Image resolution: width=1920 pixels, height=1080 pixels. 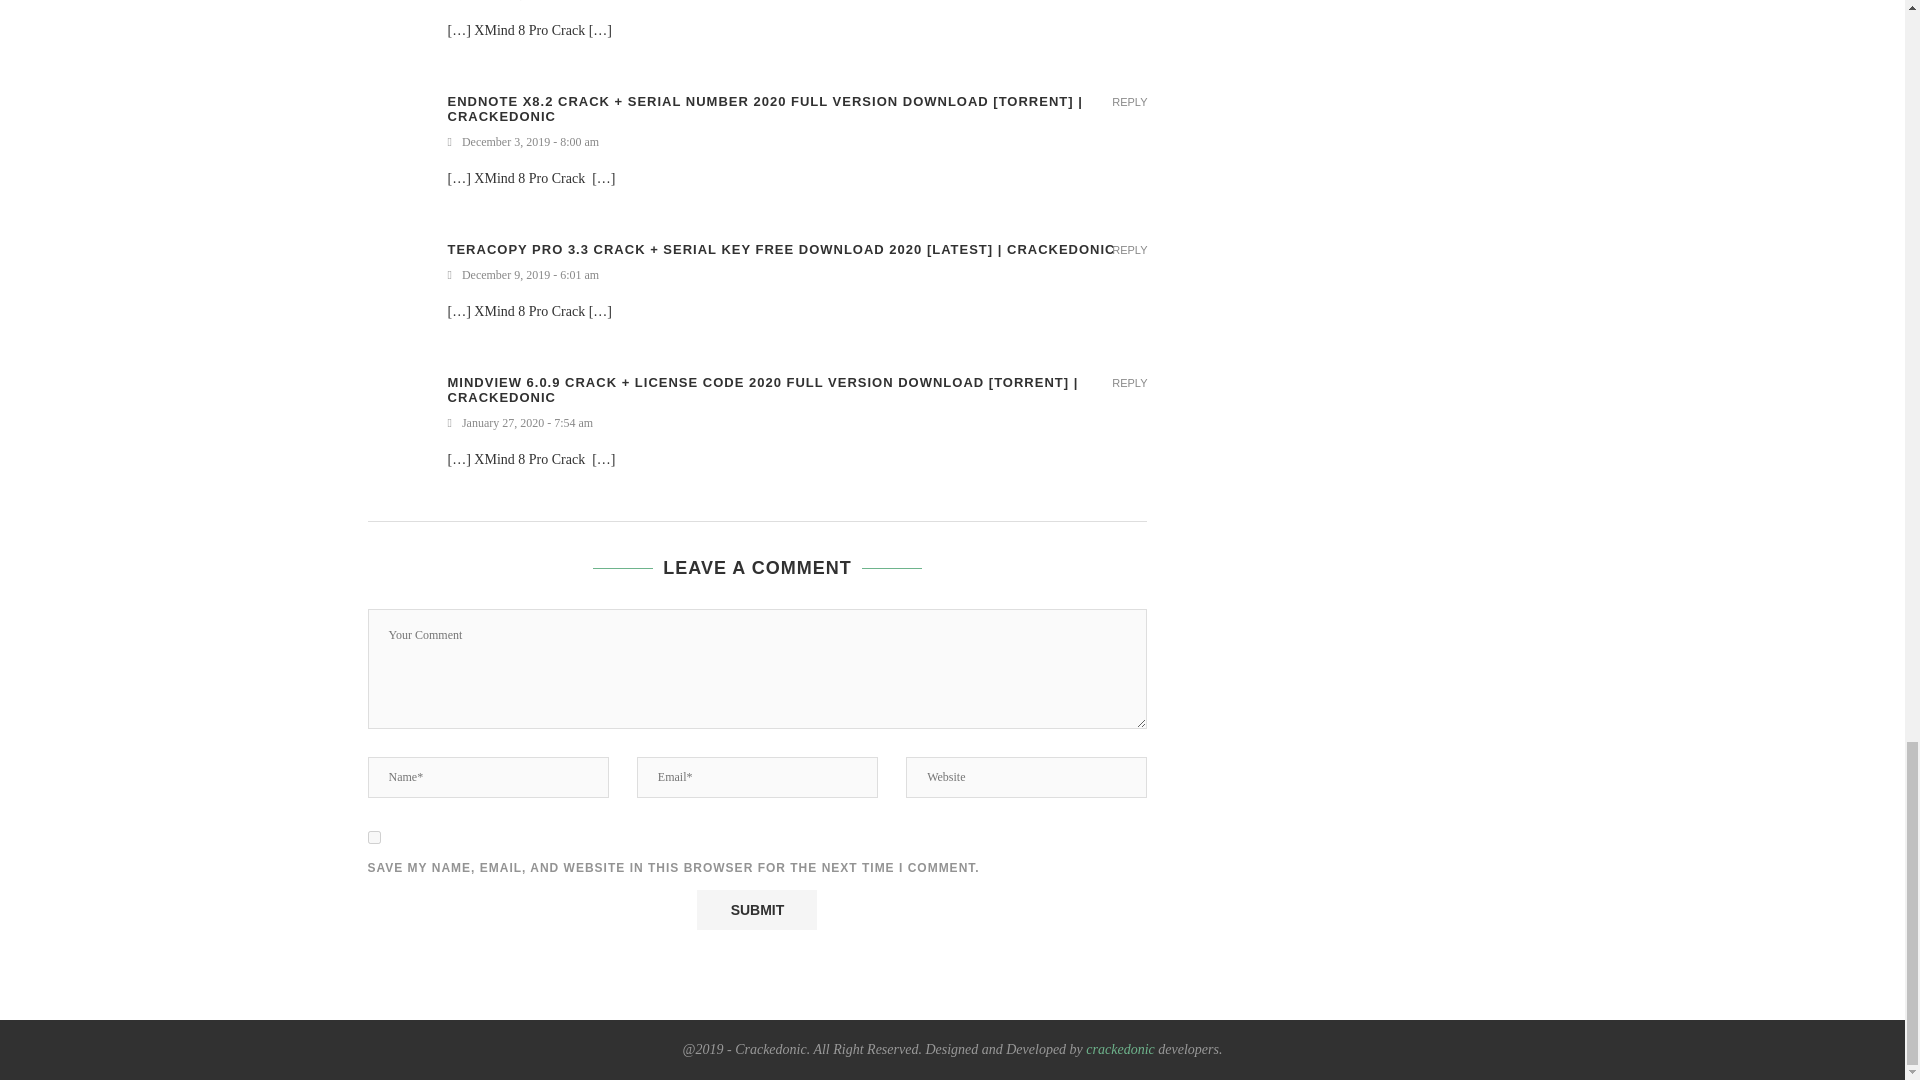 What do you see at coordinates (374, 836) in the screenshot?
I see `yes` at bounding box center [374, 836].